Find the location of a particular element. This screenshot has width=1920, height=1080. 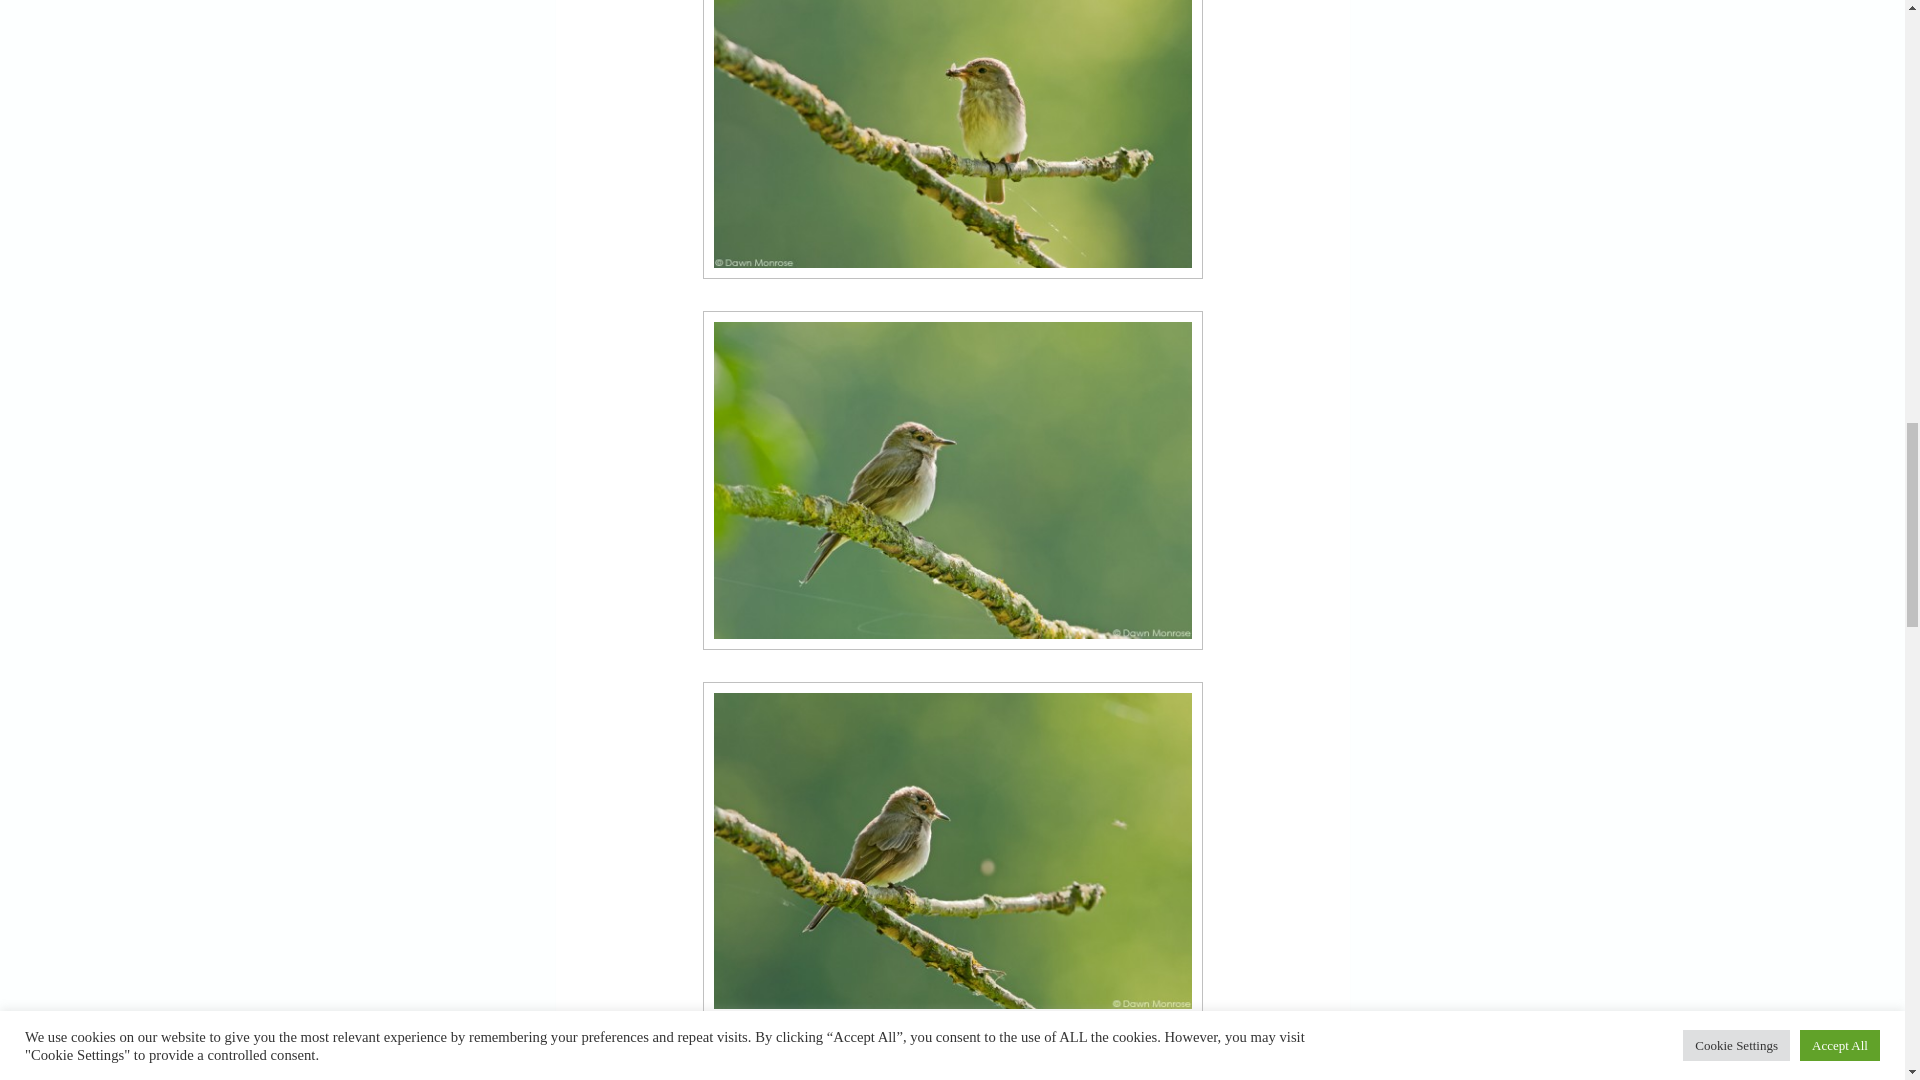

SpottedFlycatcher100612DM4724 is located at coordinates (952, 139).